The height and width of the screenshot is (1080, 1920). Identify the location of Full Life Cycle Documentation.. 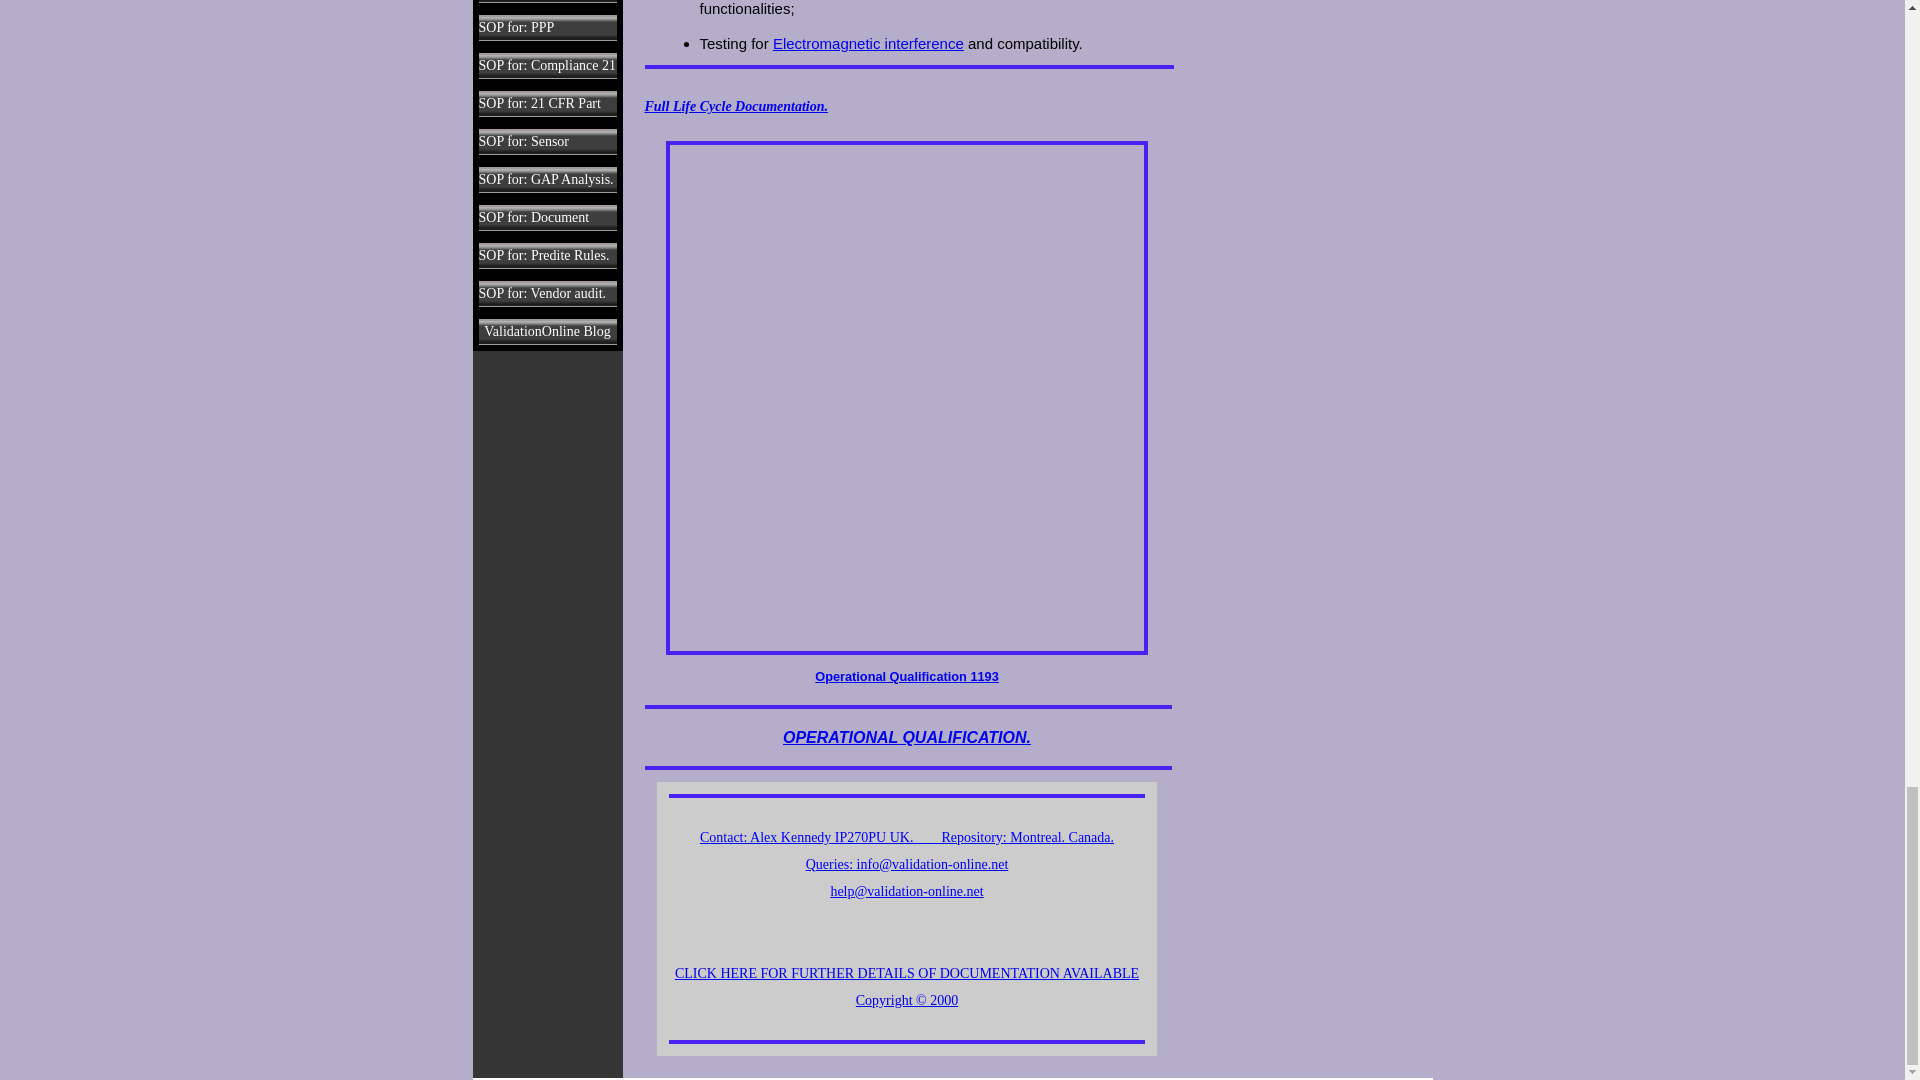
(735, 106).